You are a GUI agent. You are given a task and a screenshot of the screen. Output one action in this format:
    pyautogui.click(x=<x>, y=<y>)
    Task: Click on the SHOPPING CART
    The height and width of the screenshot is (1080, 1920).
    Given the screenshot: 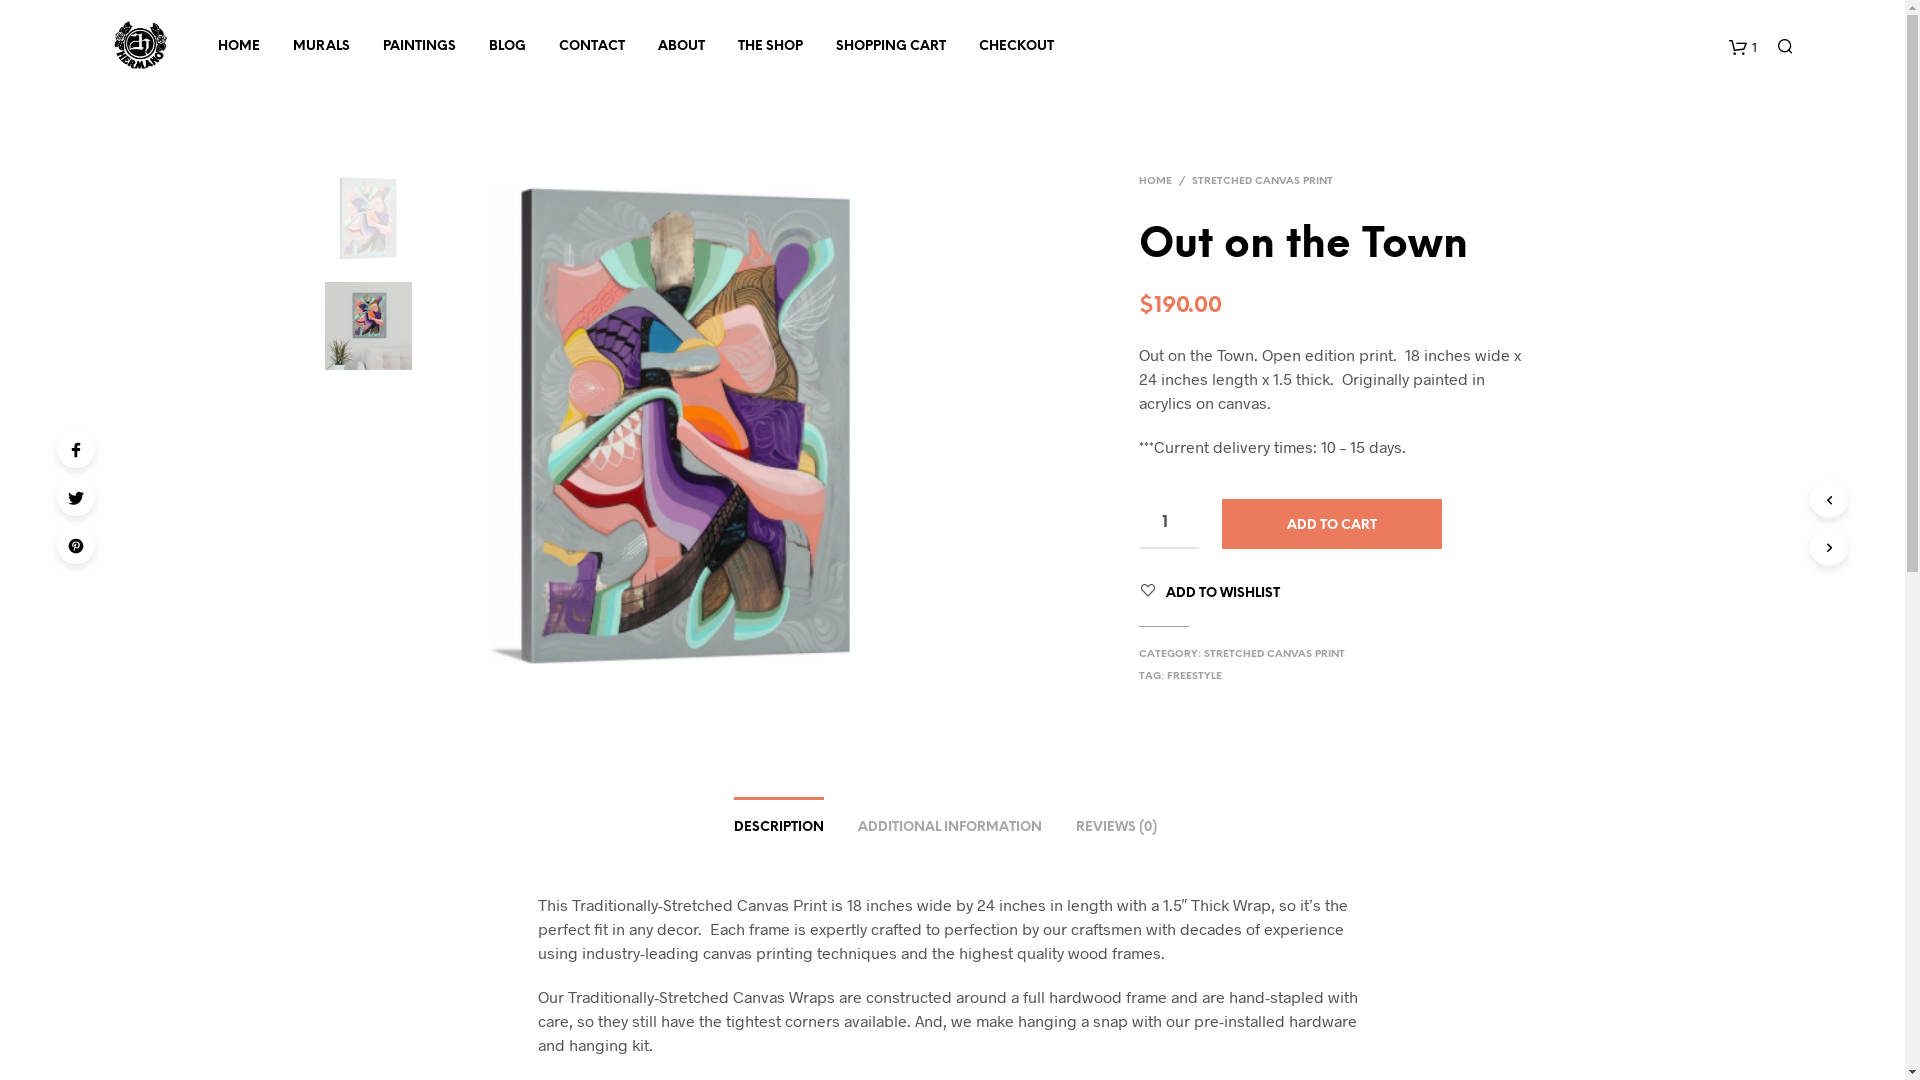 What is the action you would take?
    pyautogui.click(x=891, y=46)
    